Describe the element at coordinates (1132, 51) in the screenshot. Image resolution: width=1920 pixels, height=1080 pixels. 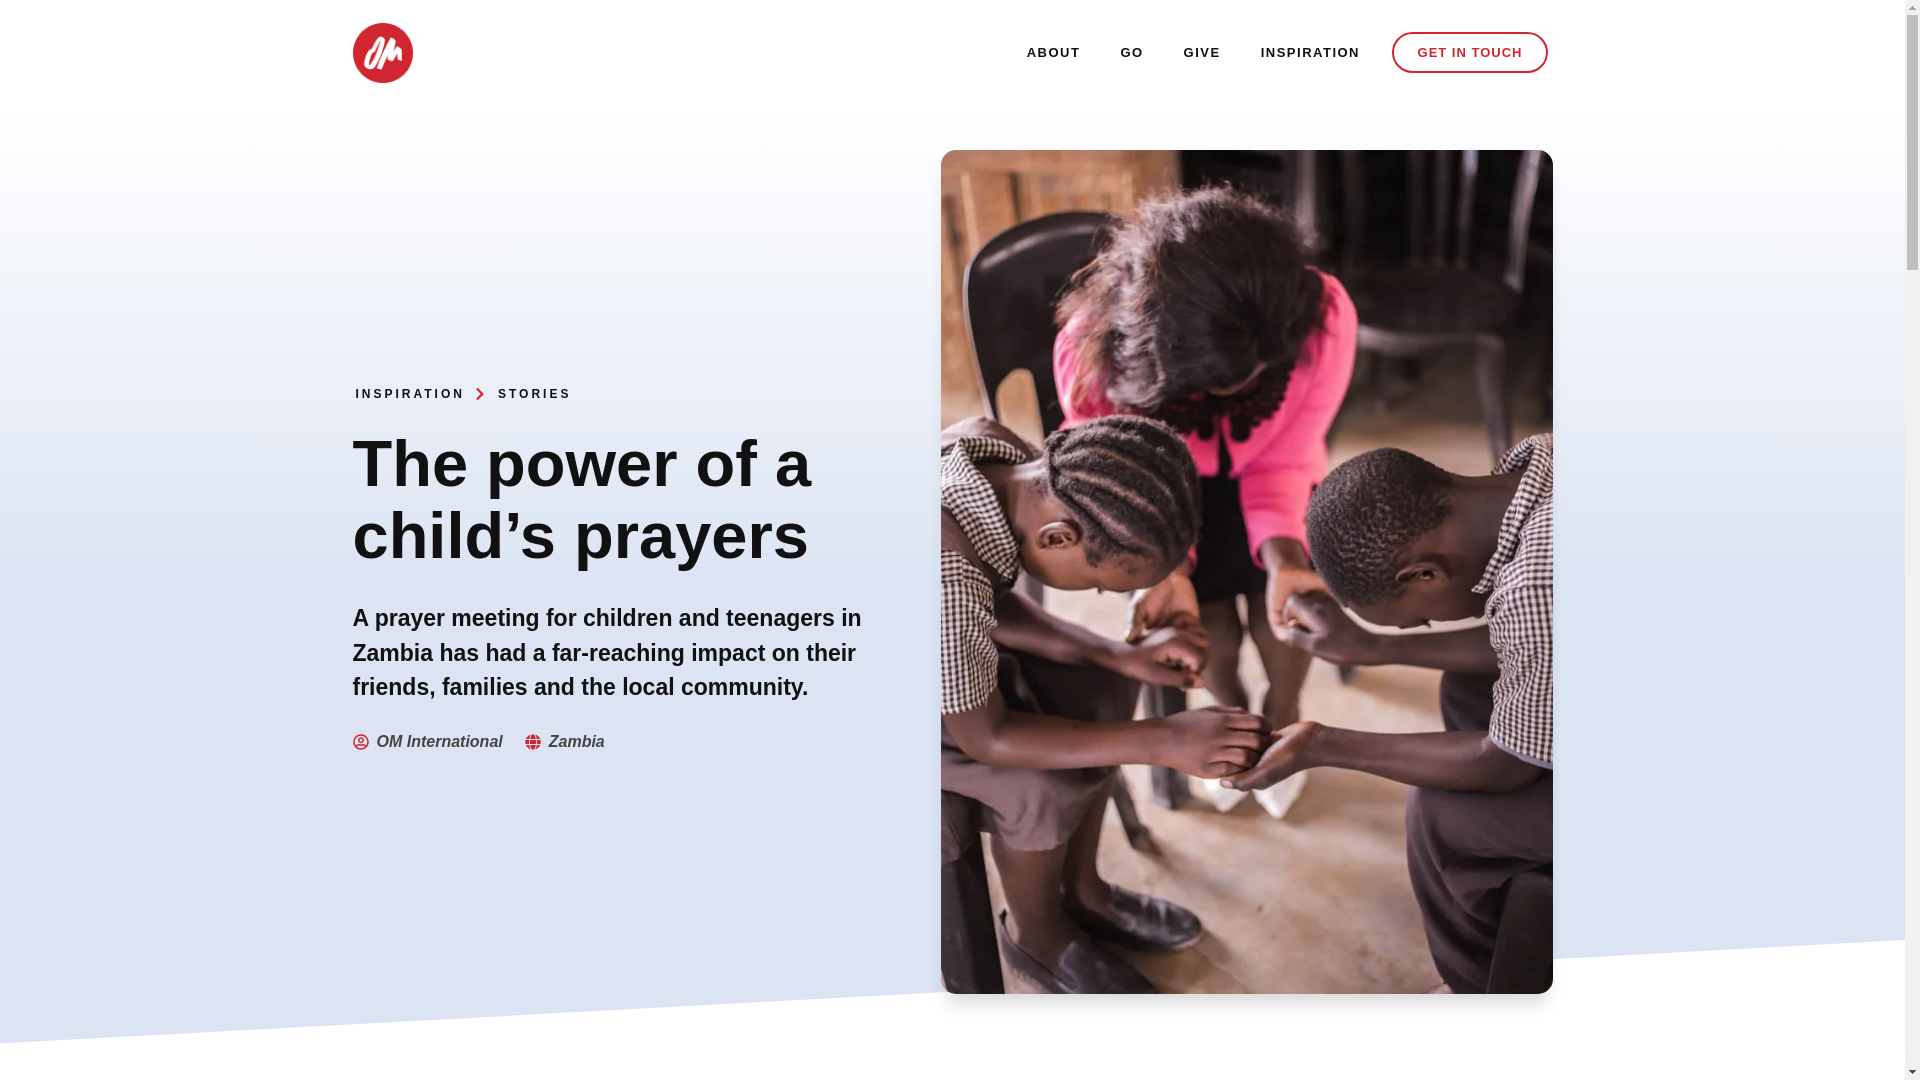
I see `GO` at that location.